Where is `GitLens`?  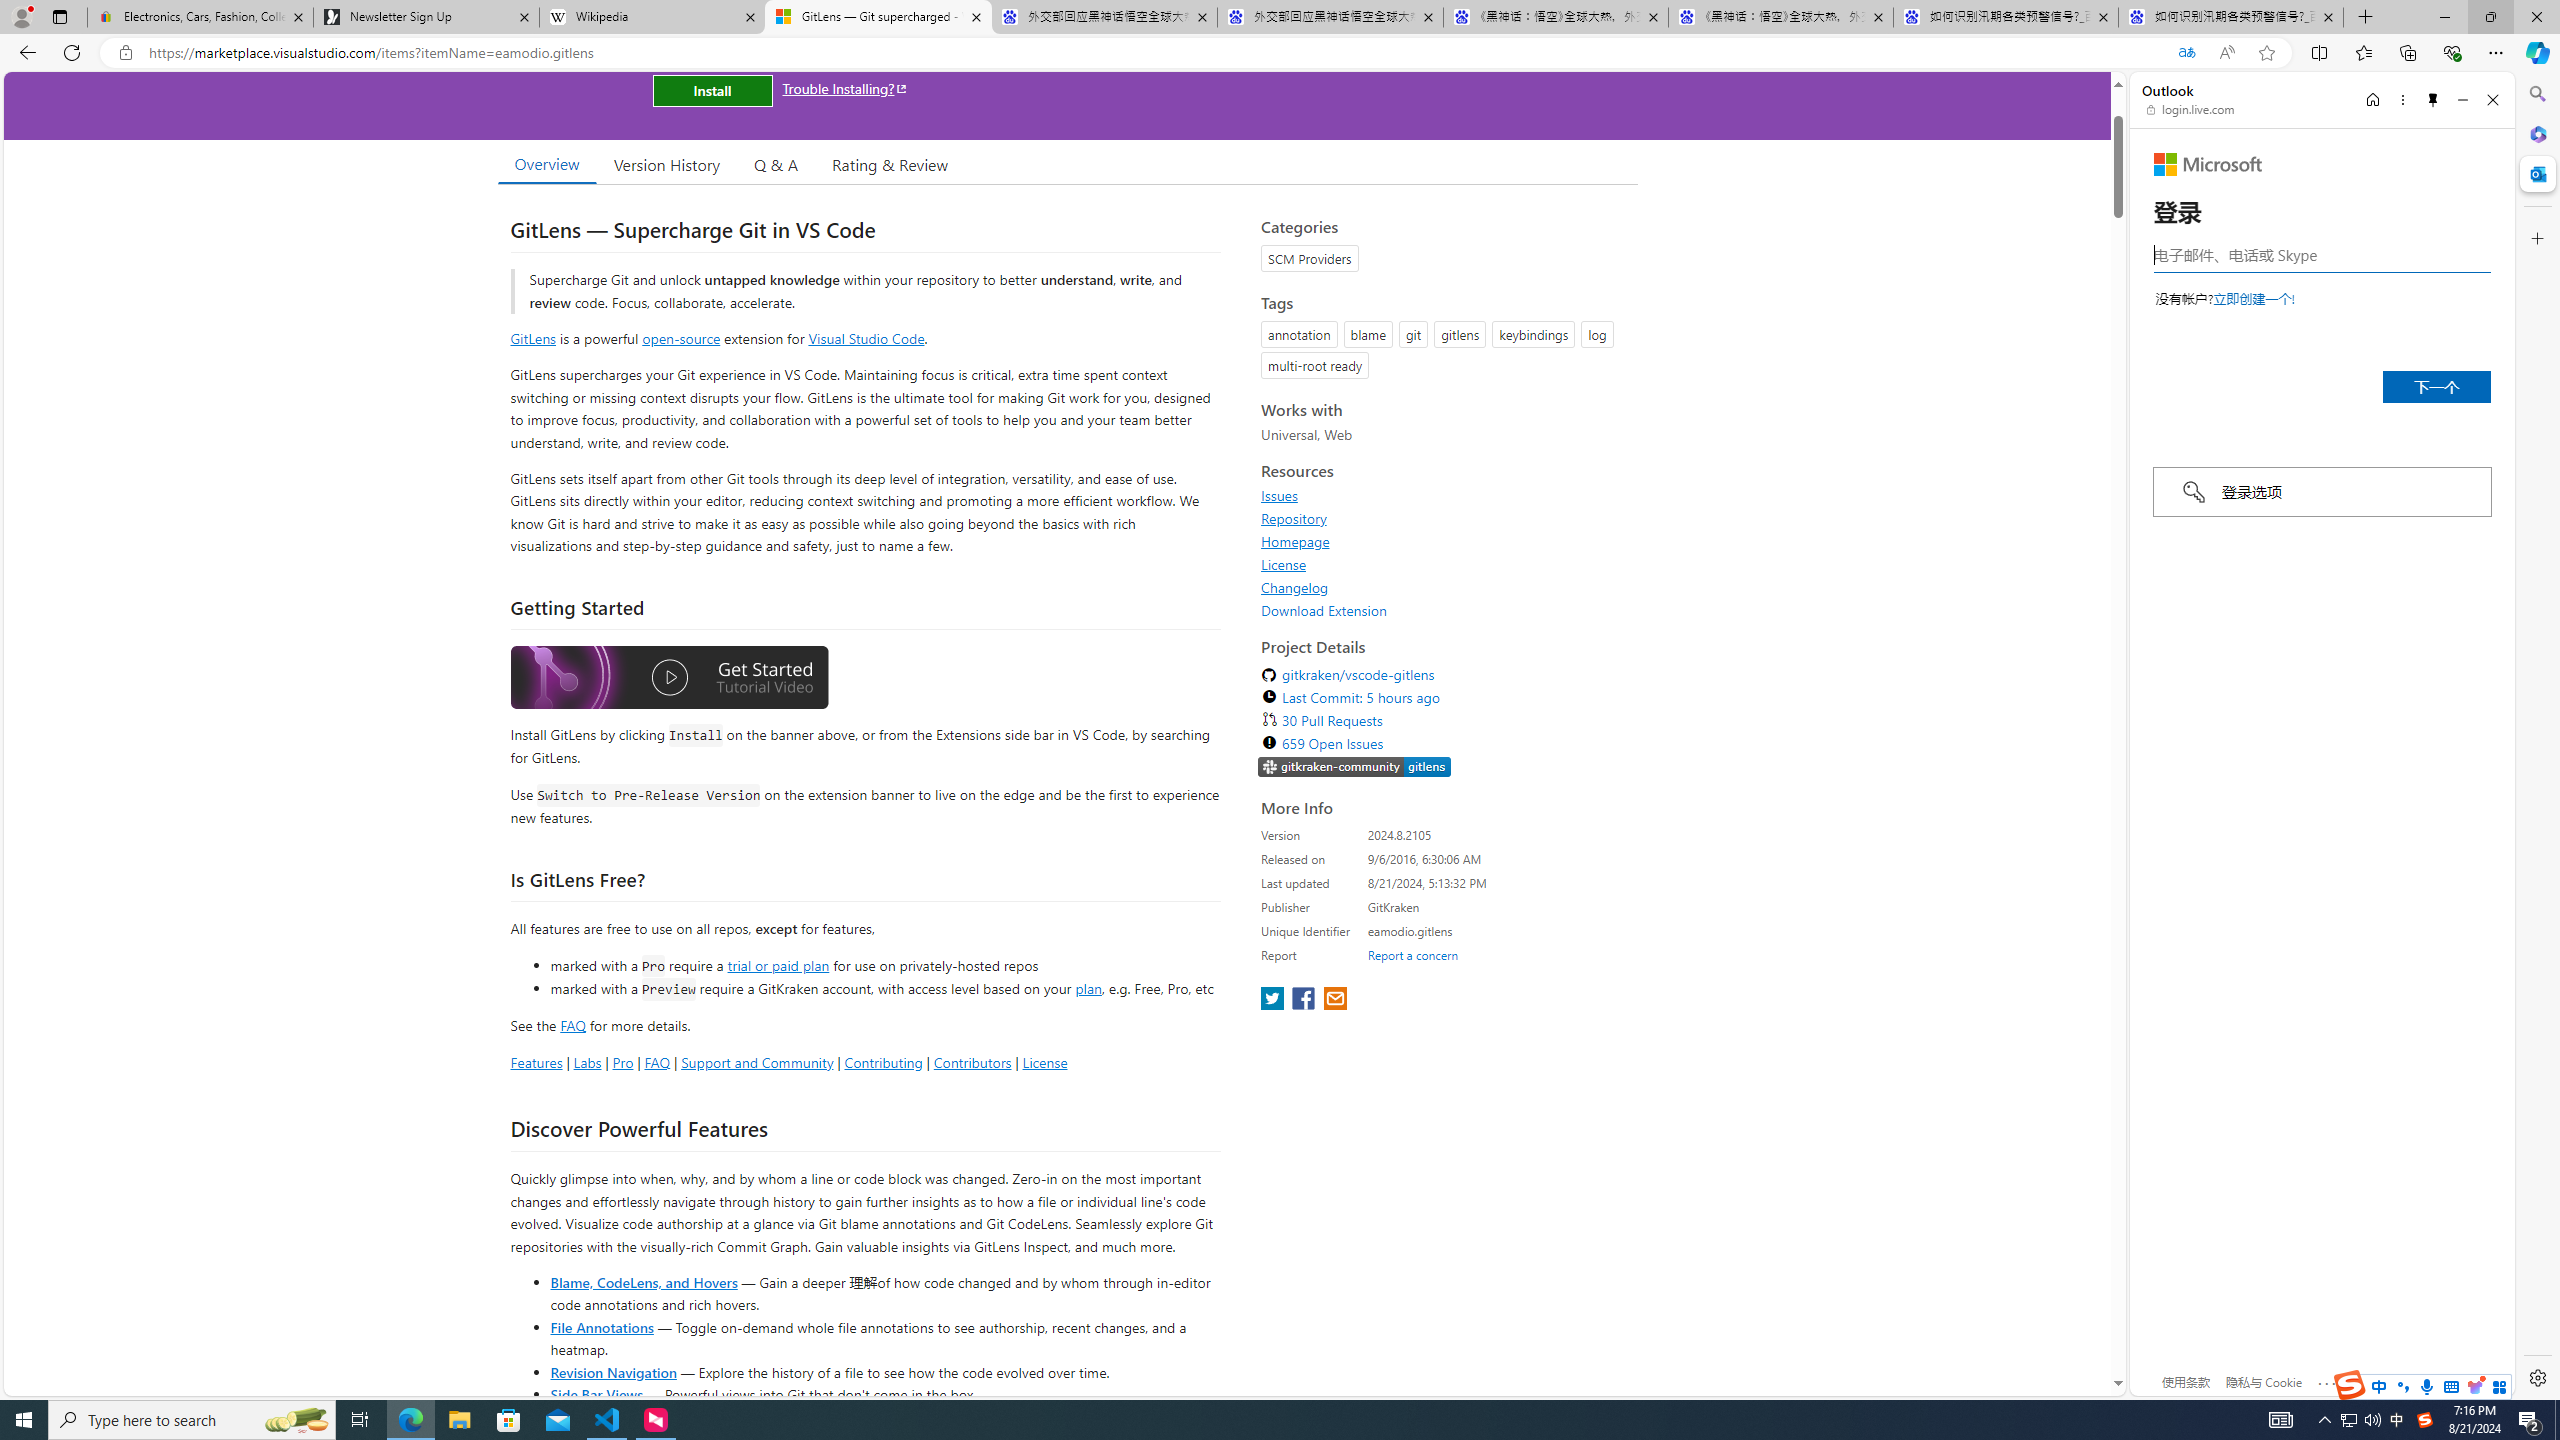
GitLens is located at coordinates (534, 338).